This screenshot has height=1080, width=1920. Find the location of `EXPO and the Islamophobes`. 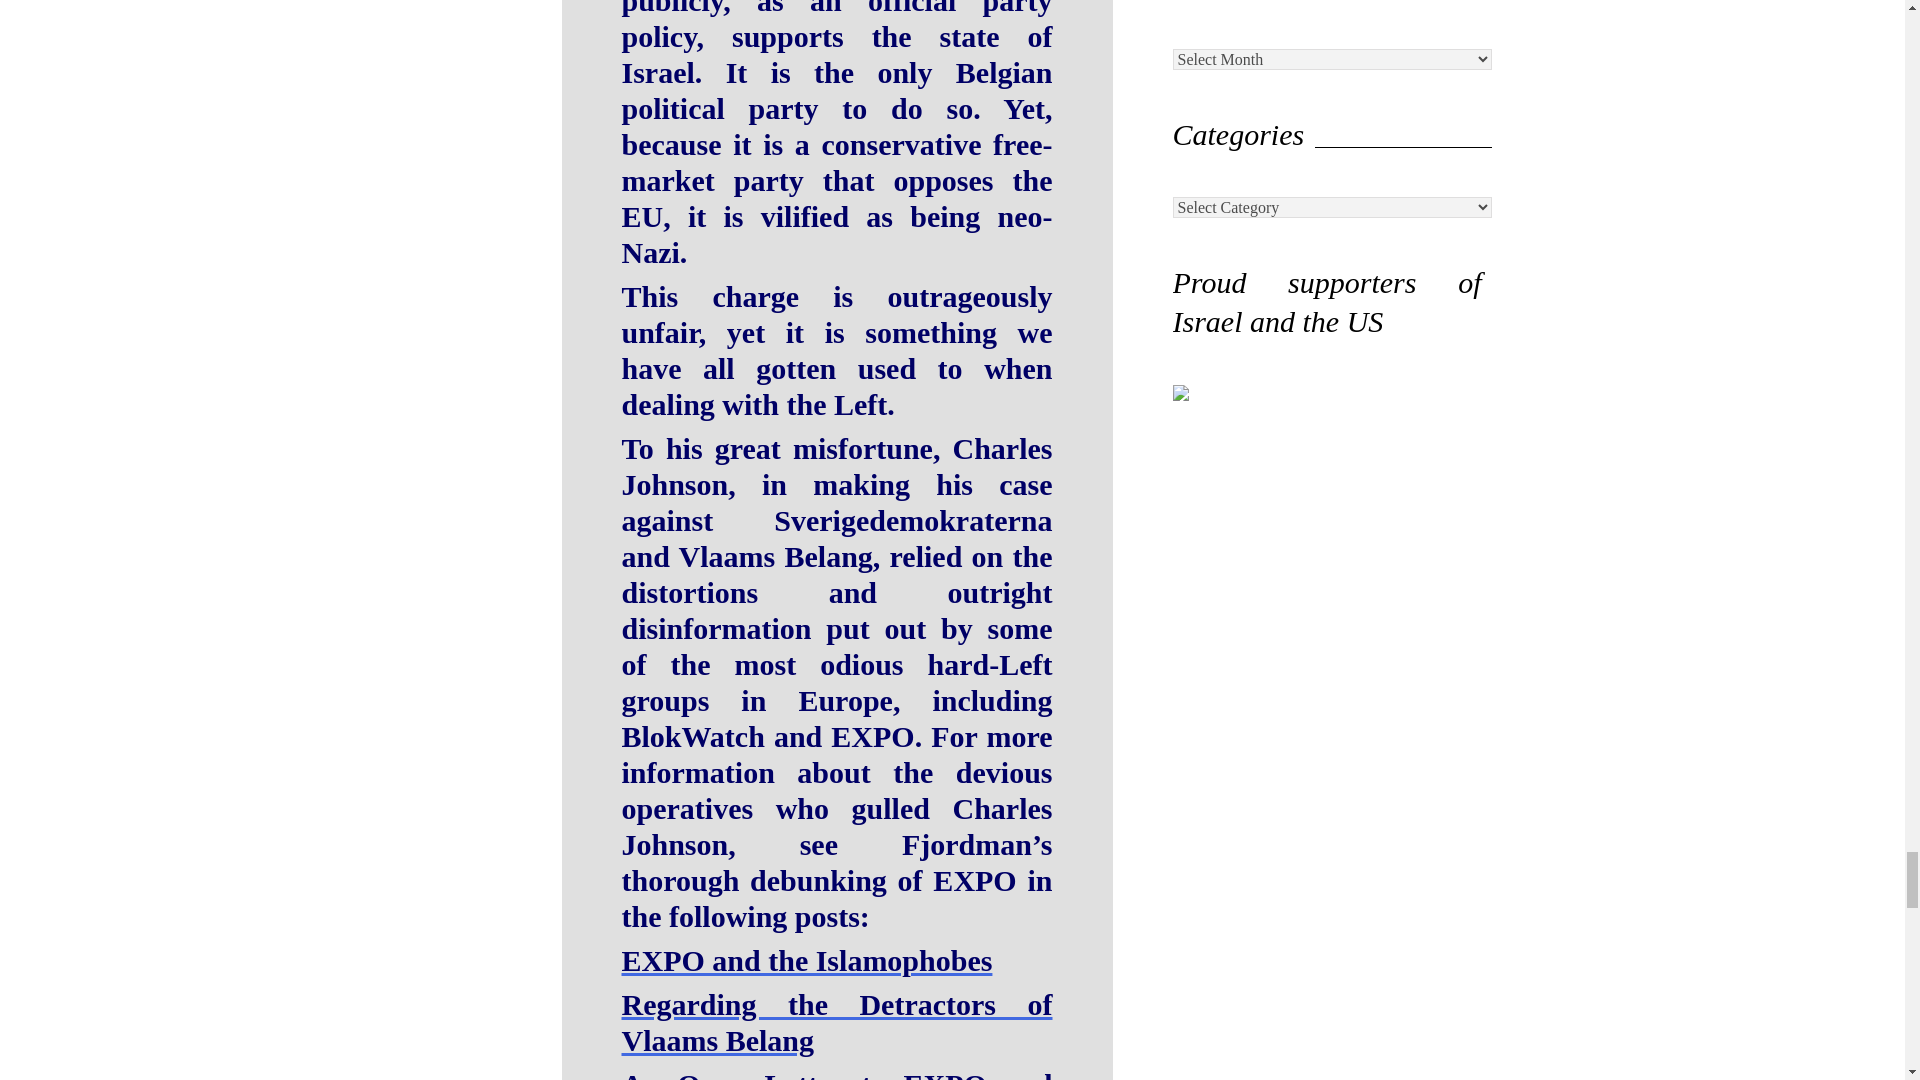

EXPO and the Islamophobes is located at coordinates (807, 960).